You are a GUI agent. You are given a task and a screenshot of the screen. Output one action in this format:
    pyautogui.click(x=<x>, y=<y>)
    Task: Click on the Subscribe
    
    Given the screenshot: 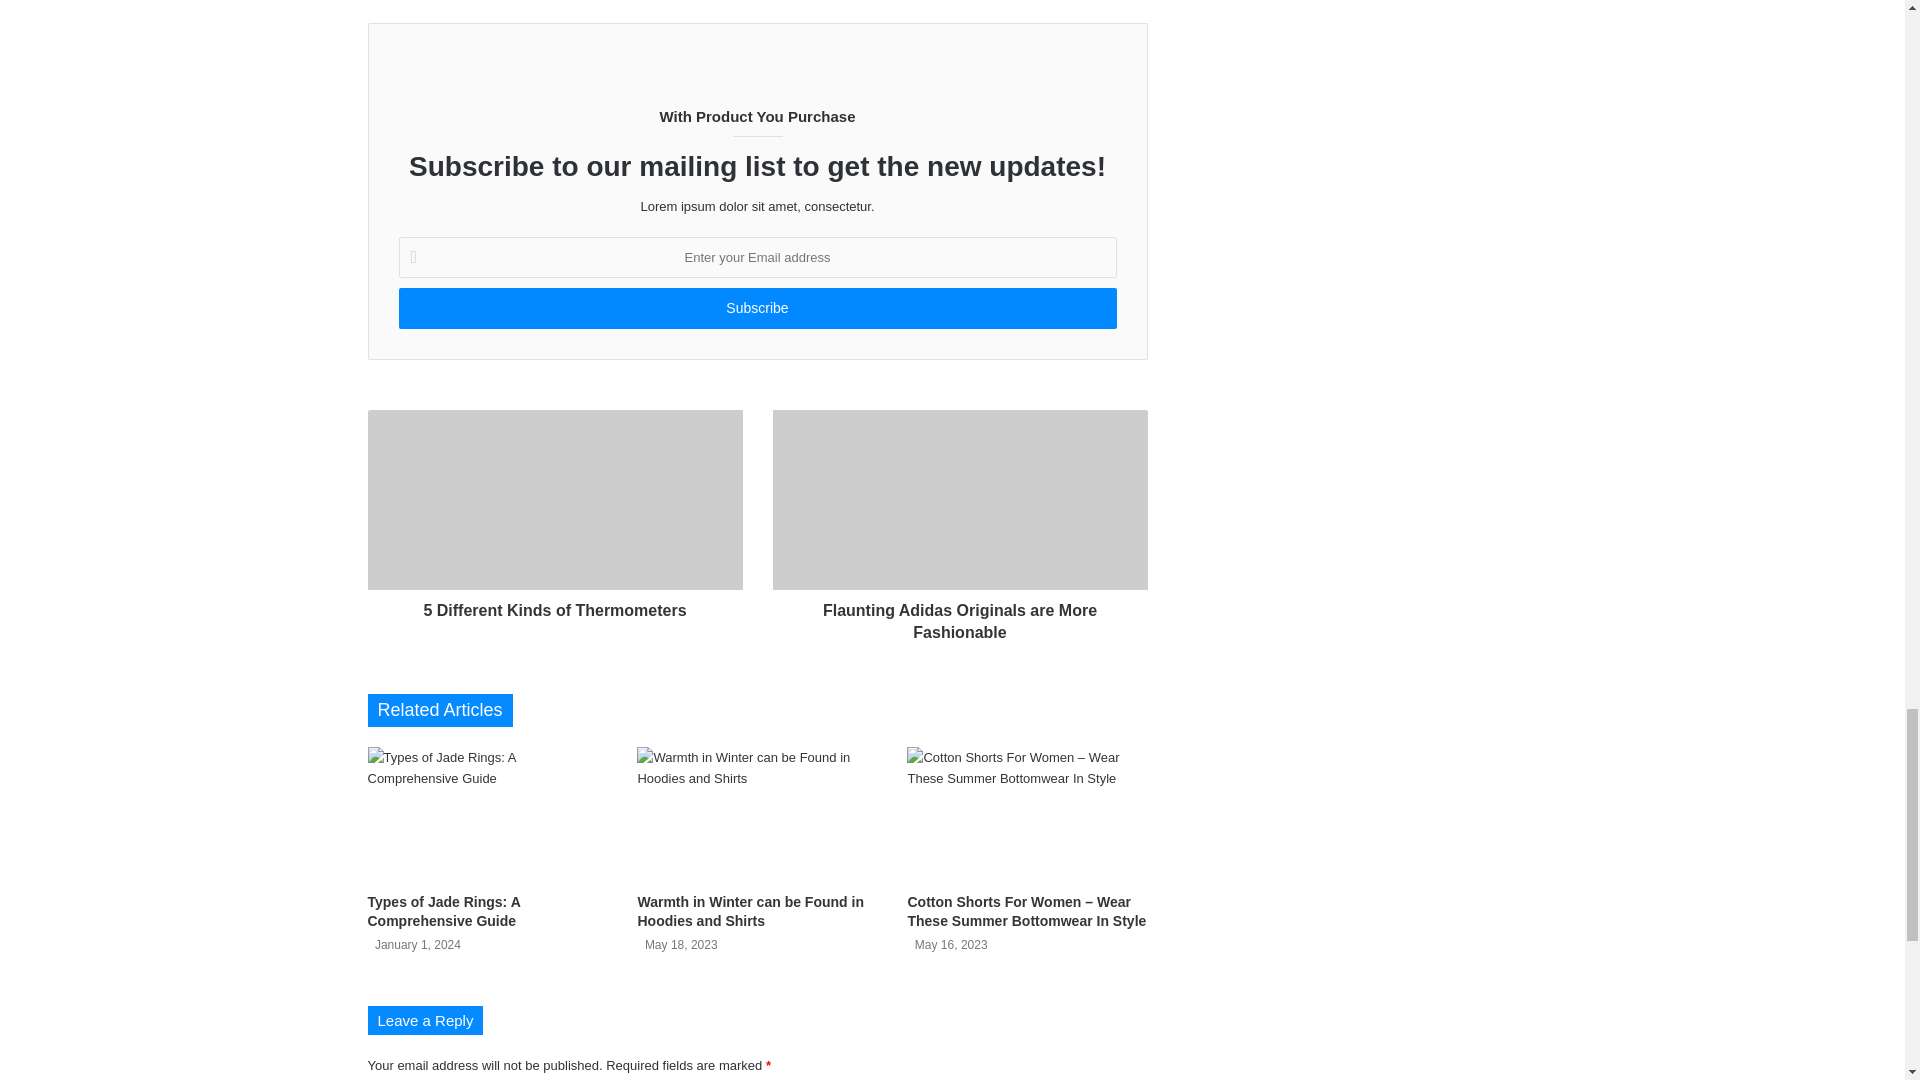 What is the action you would take?
    pyautogui.click(x=756, y=308)
    